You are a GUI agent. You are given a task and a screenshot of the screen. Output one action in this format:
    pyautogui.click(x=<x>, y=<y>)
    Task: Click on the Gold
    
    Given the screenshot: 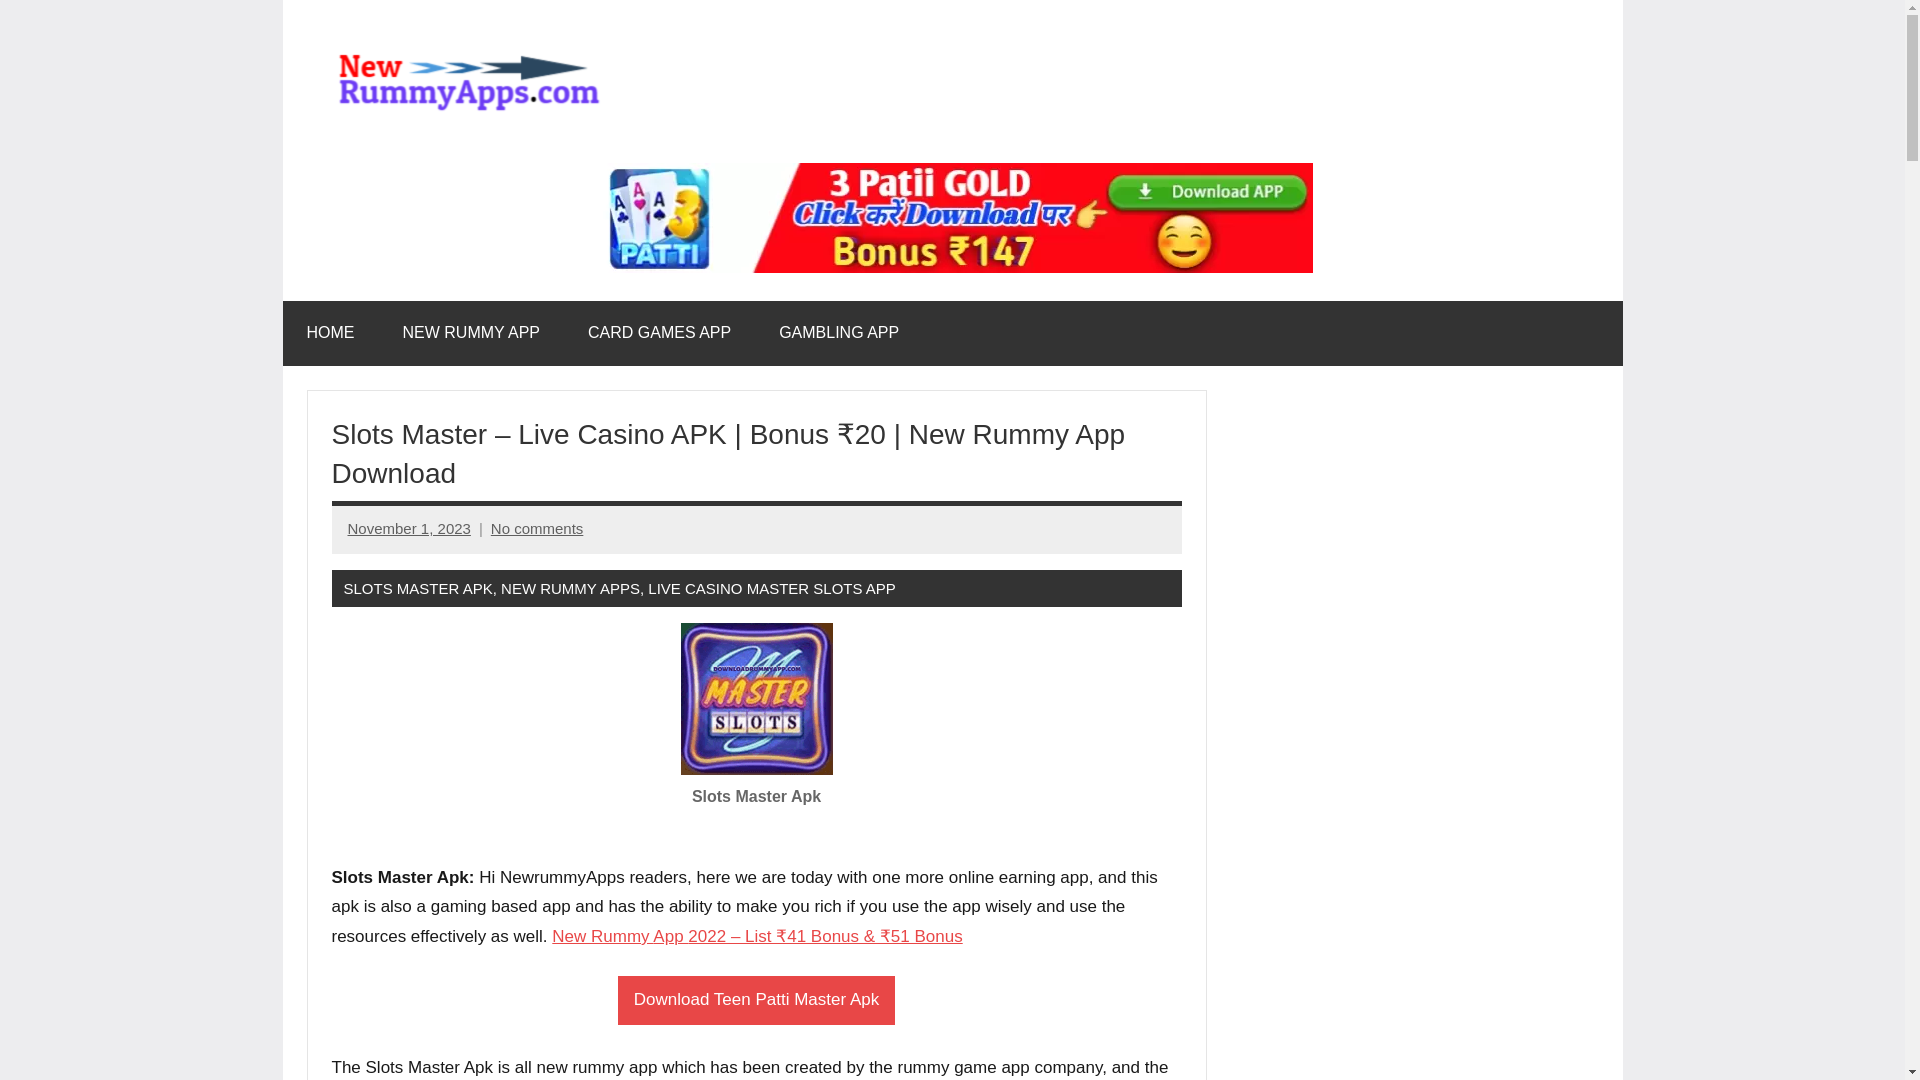 What is the action you would take?
    pyautogui.click(x=951, y=176)
    